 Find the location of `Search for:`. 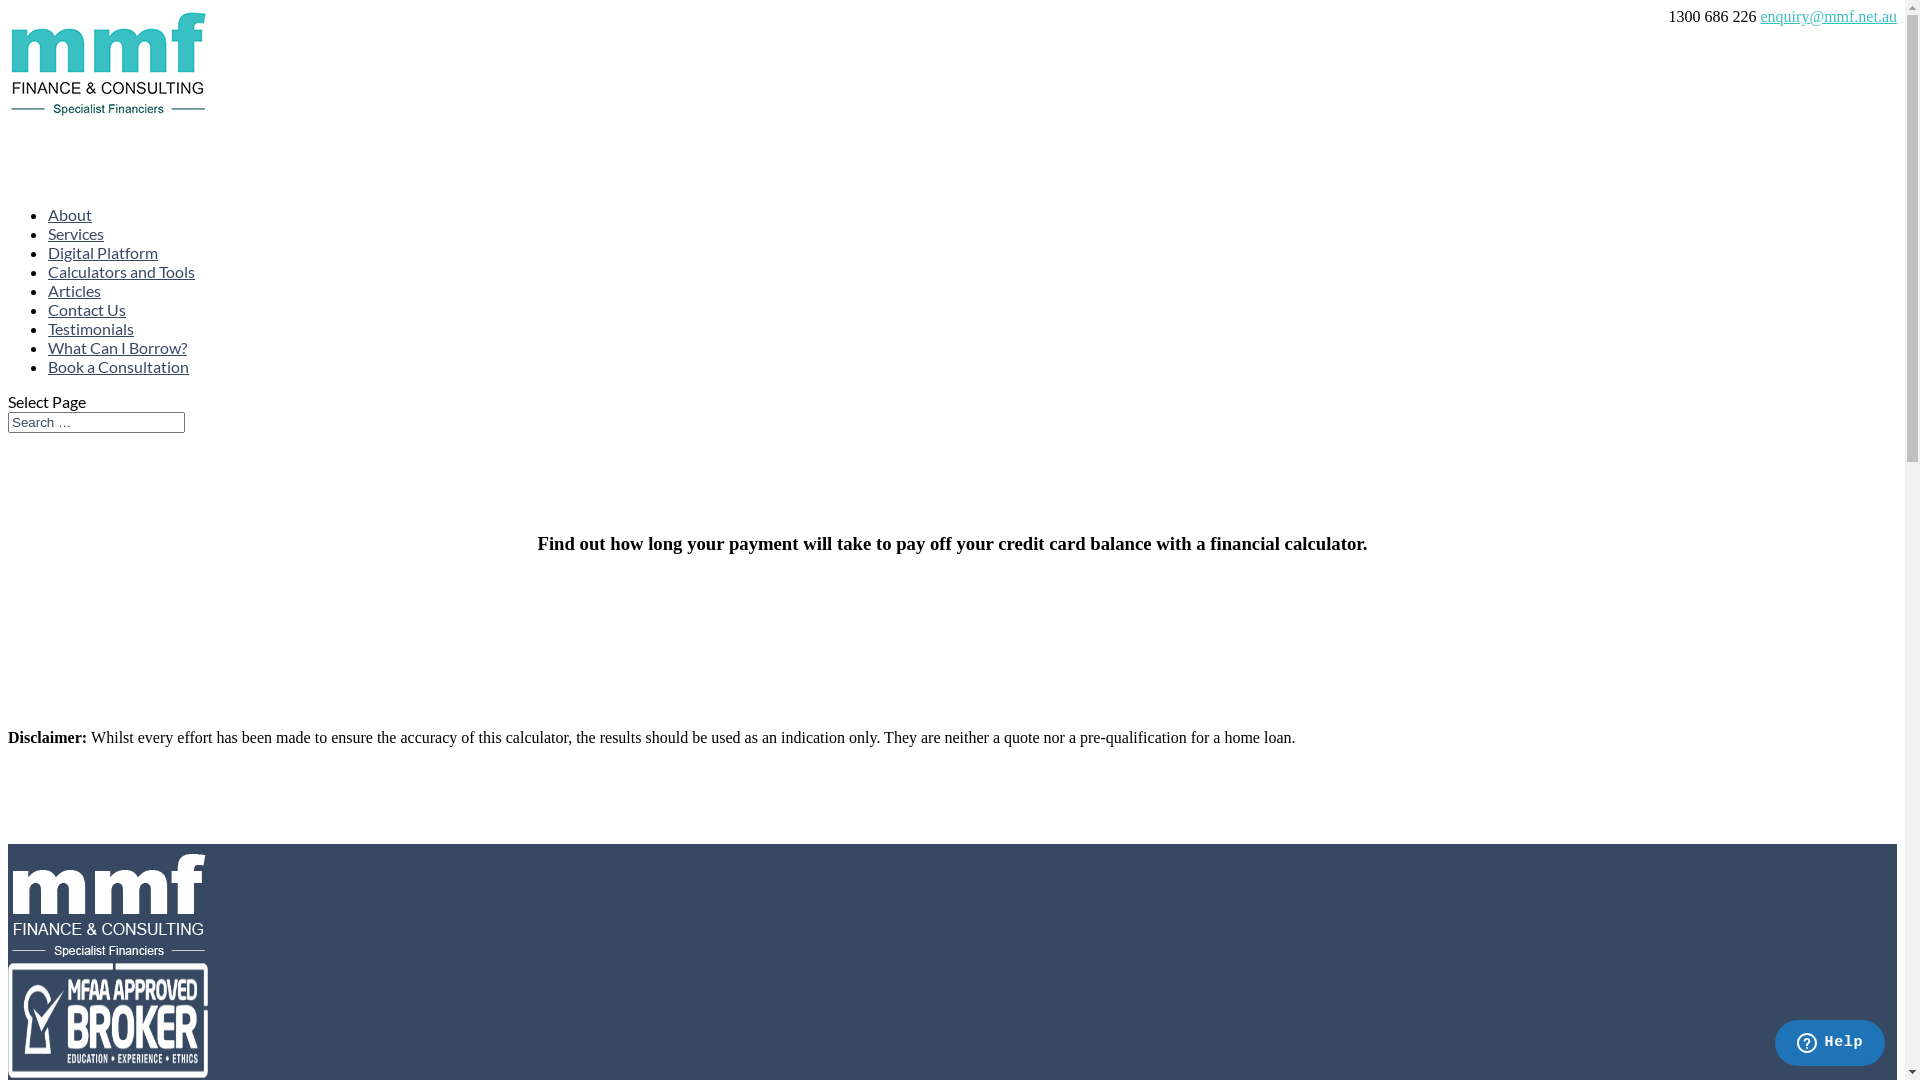

Search for: is located at coordinates (96, 422).